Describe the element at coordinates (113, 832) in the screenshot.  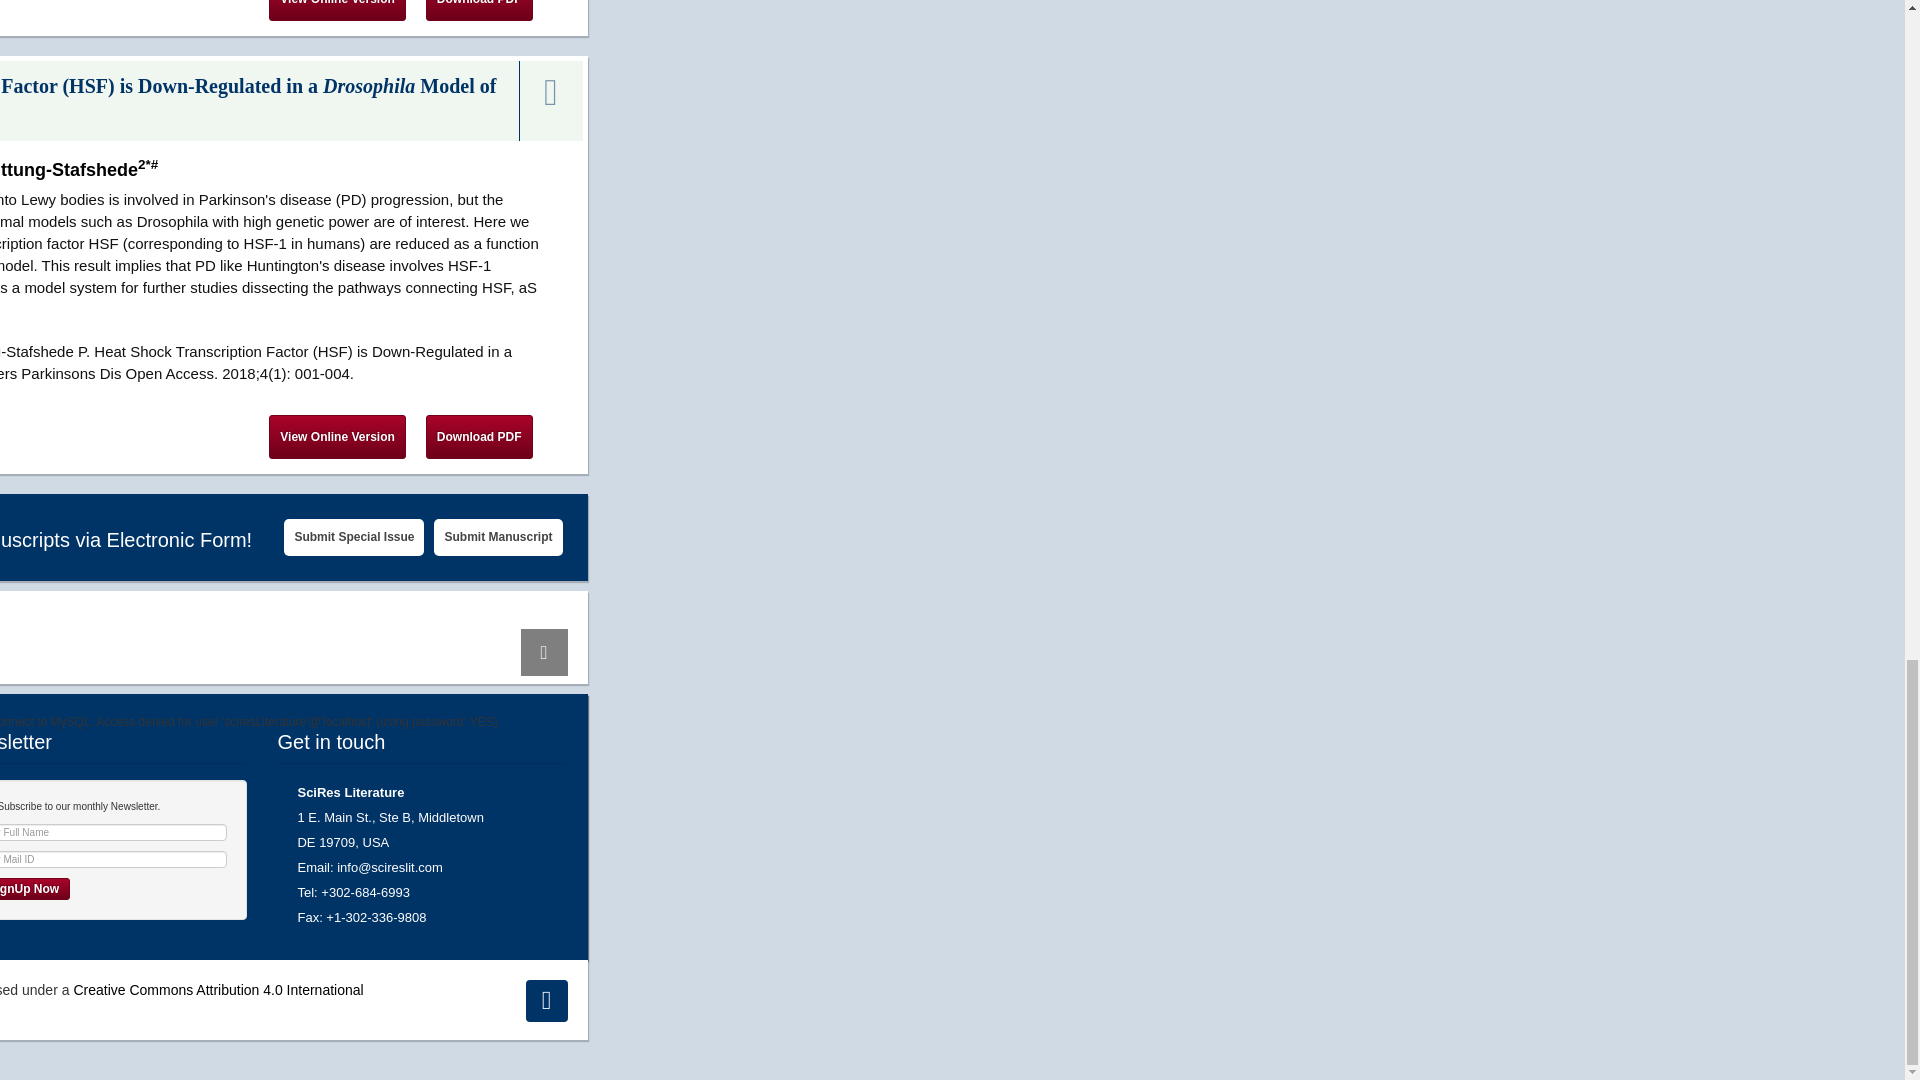
I see `Your Full Name` at that location.